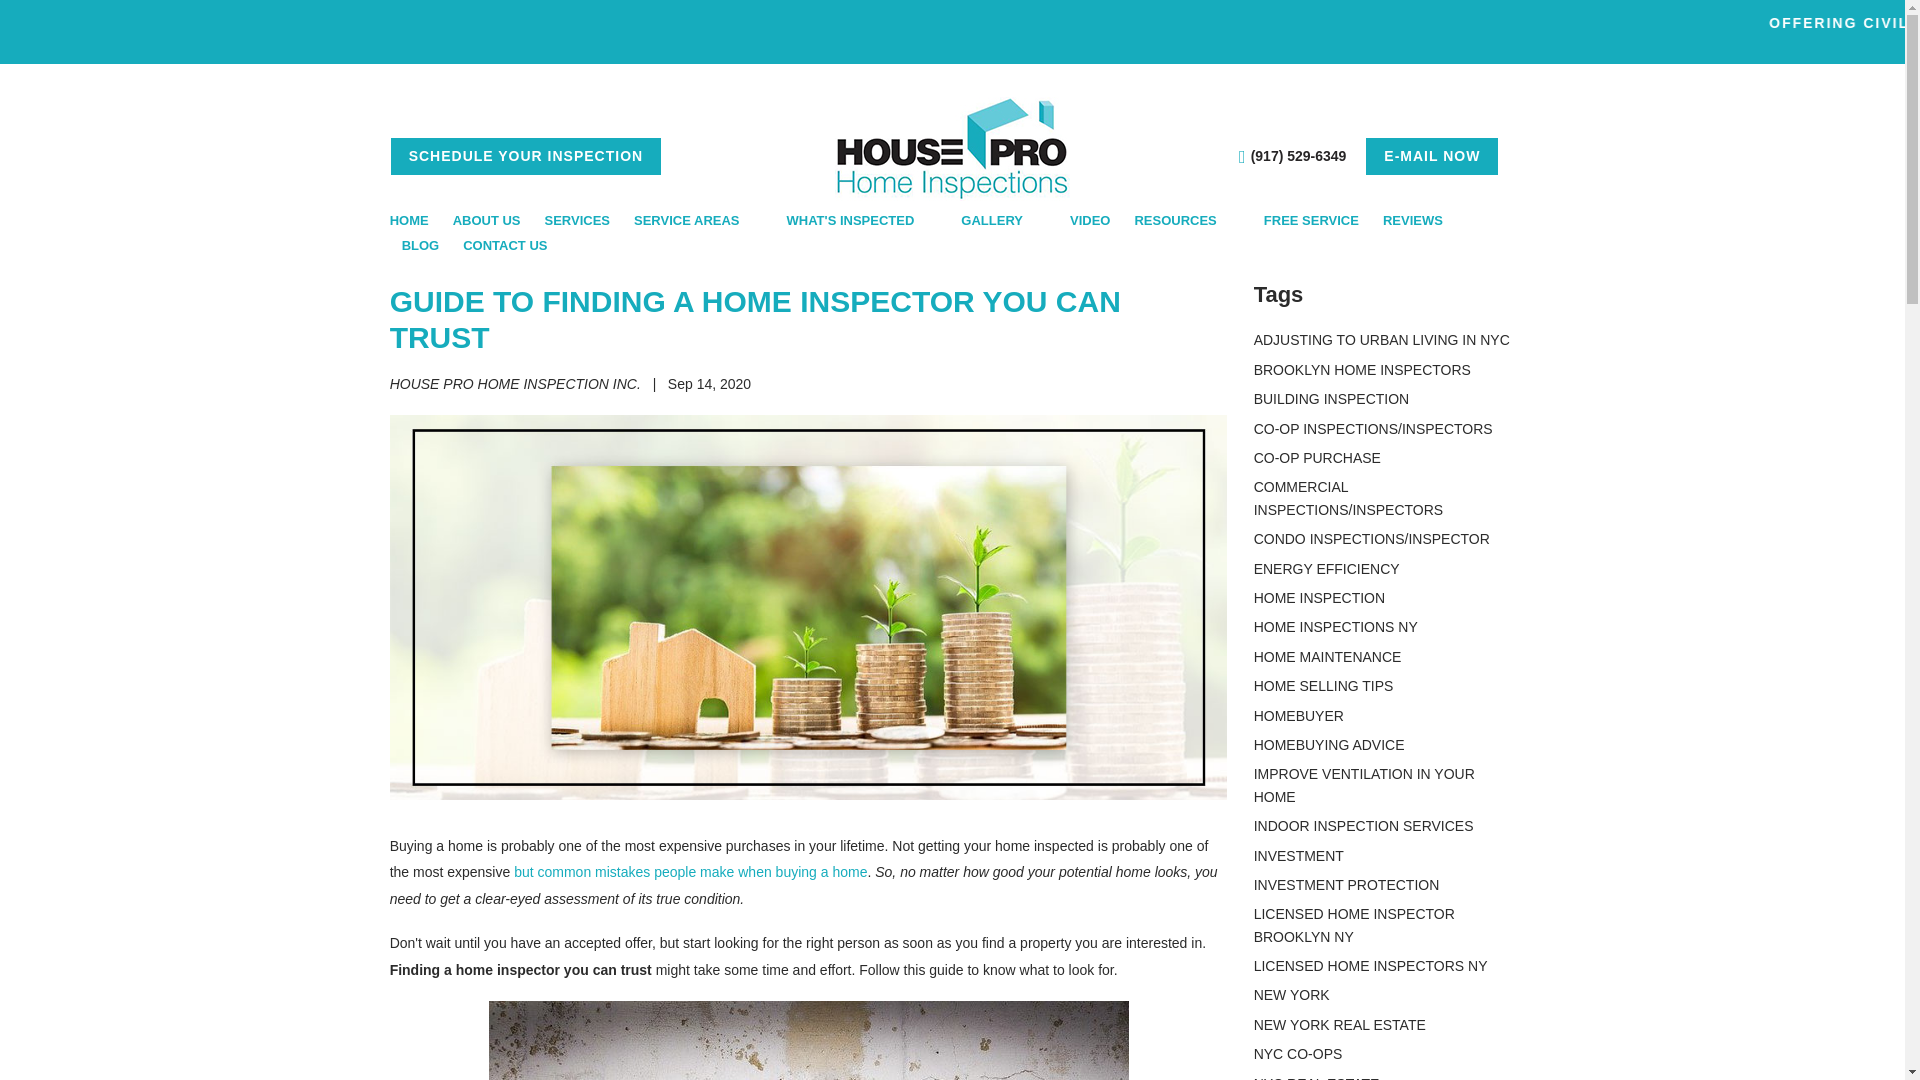  What do you see at coordinates (504, 246) in the screenshot?
I see `CONTACT US` at bounding box center [504, 246].